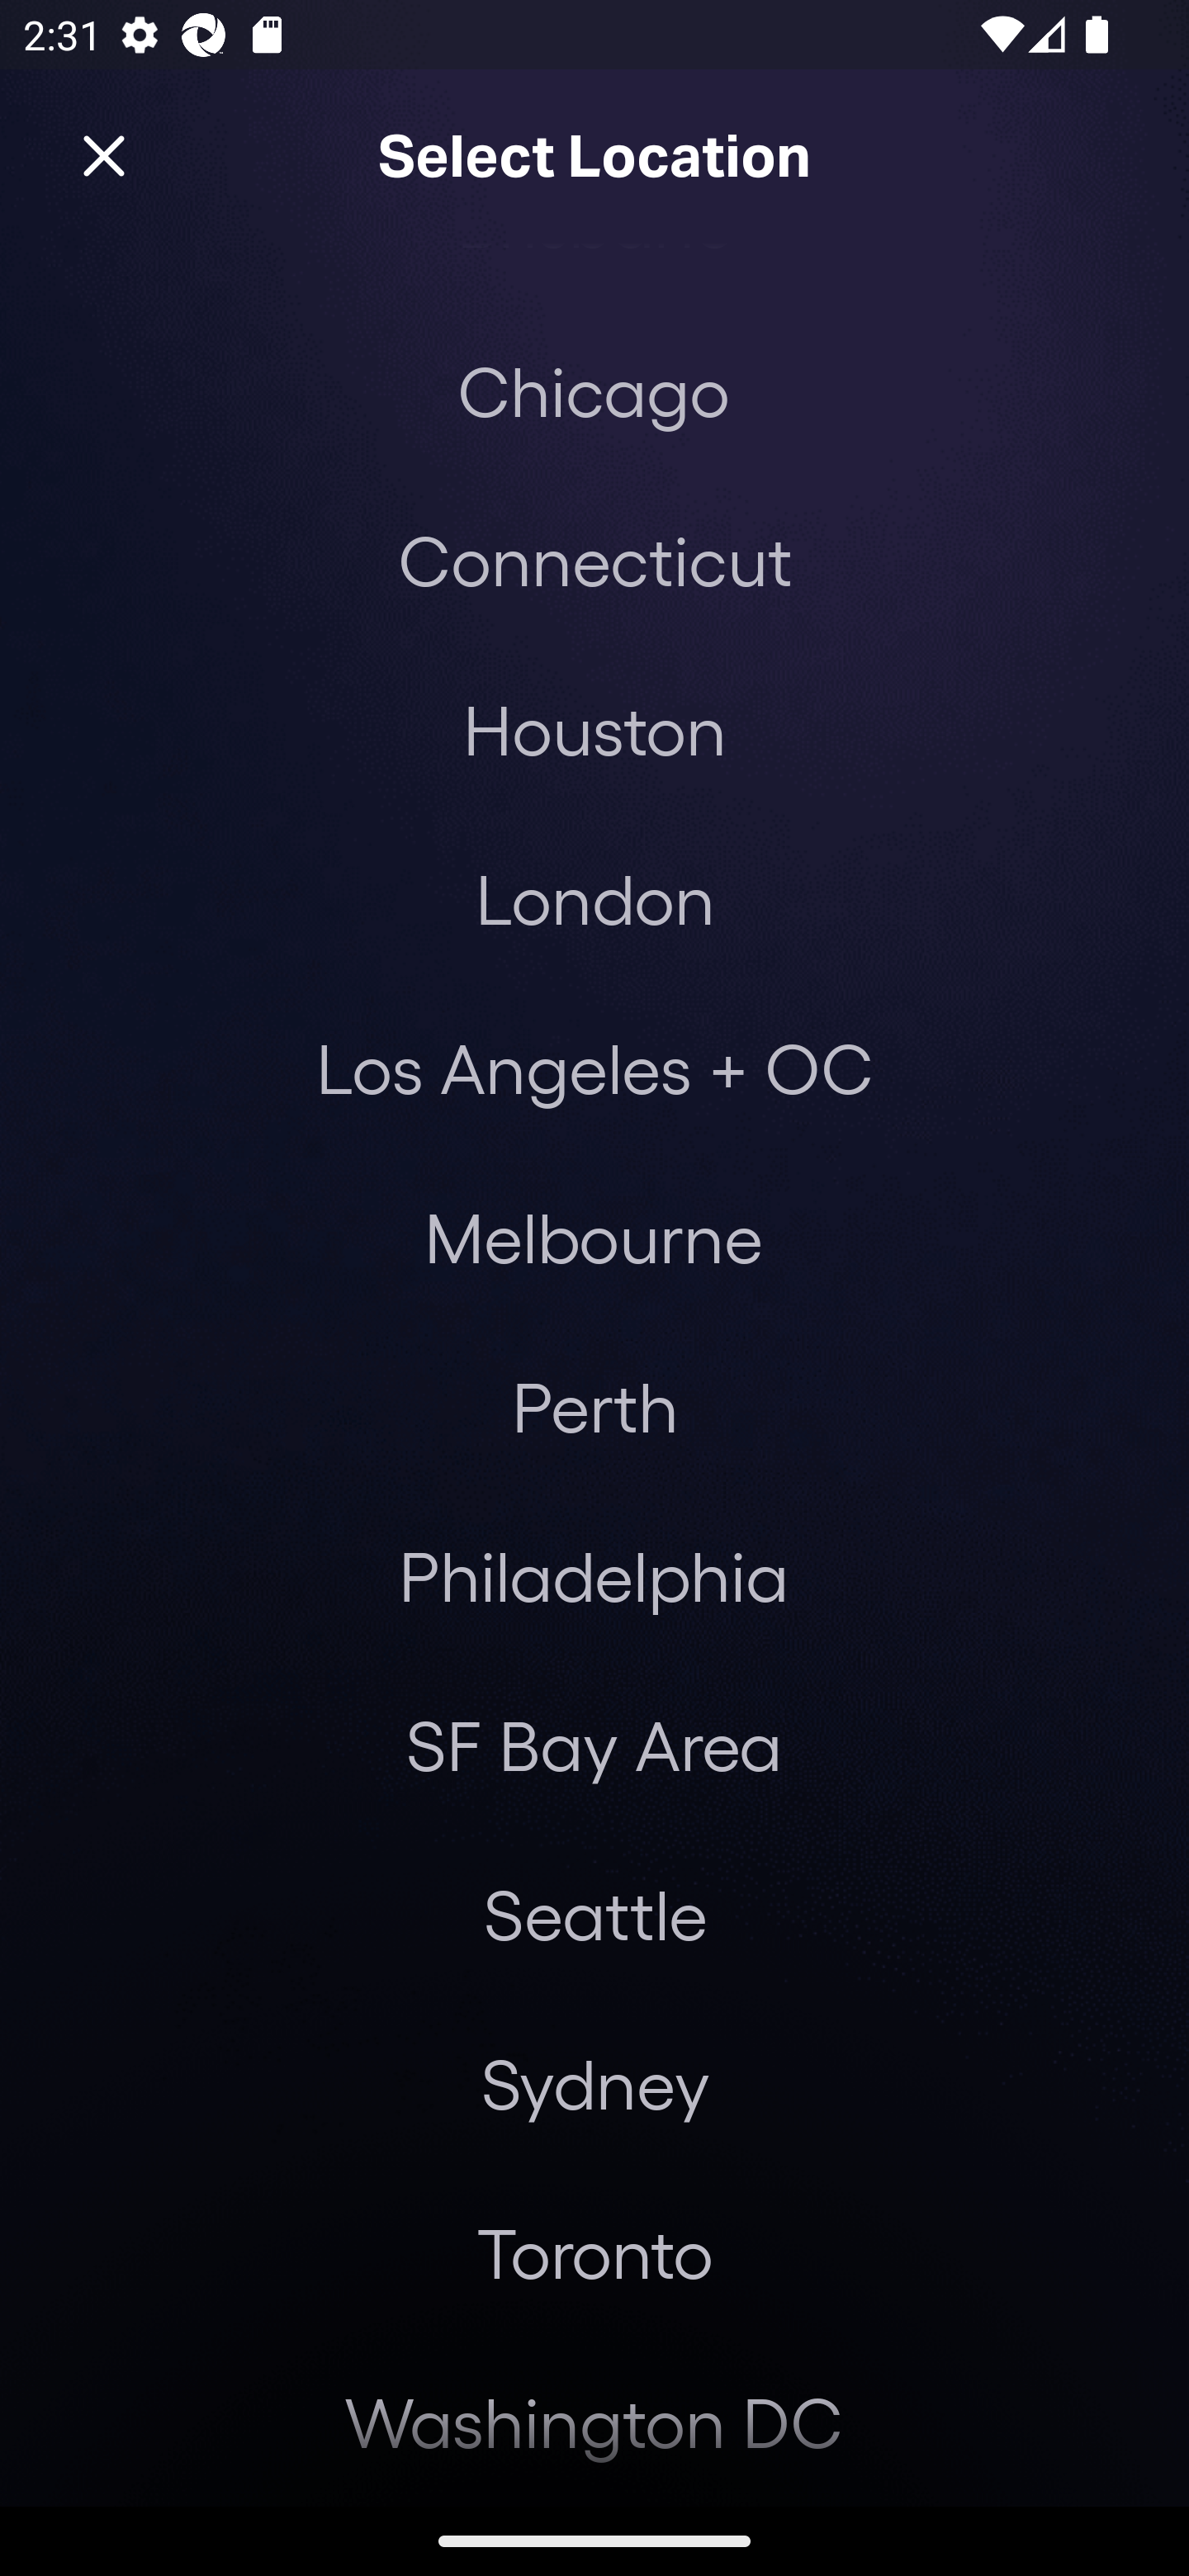  Describe the element at coordinates (594, 2084) in the screenshot. I see `Sydney` at that location.